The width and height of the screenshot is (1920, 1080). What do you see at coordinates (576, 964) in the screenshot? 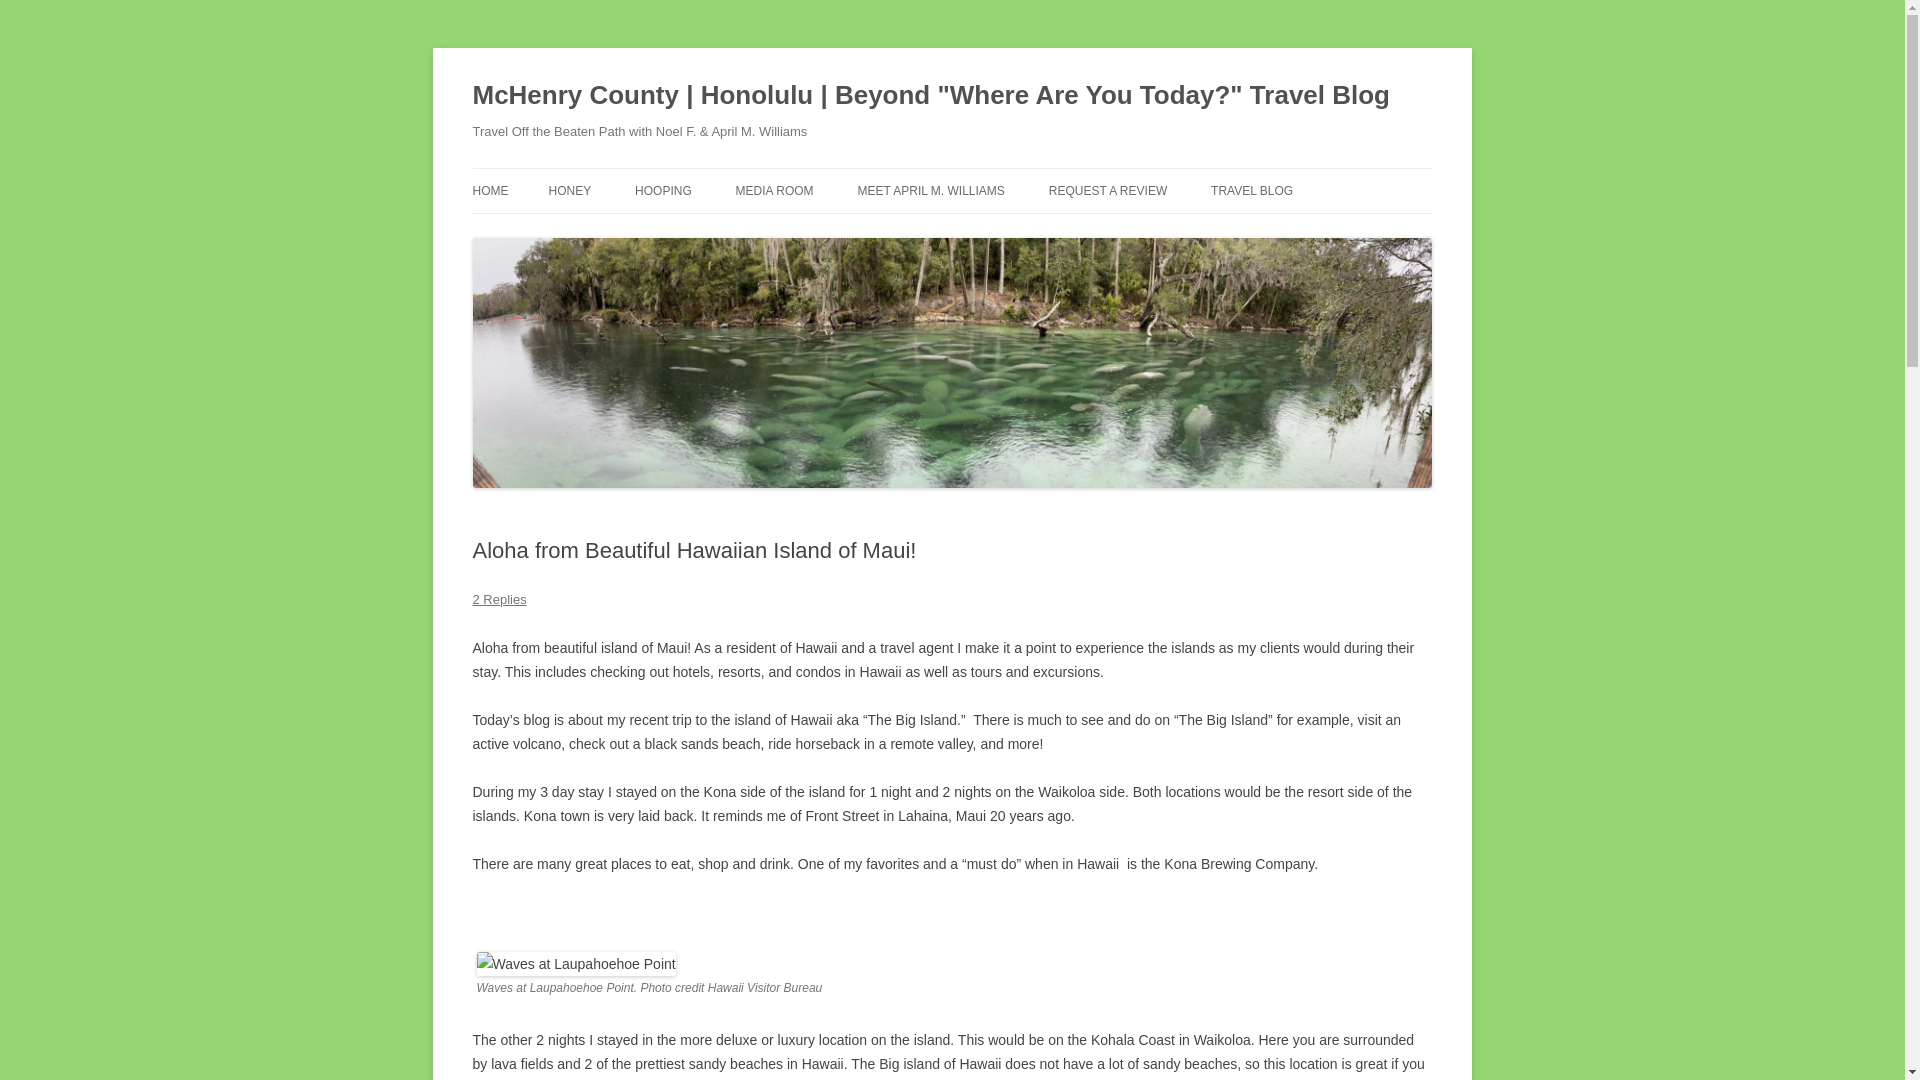
I see `Waves at Laupahoehoe Point` at bounding box center [576, 964].